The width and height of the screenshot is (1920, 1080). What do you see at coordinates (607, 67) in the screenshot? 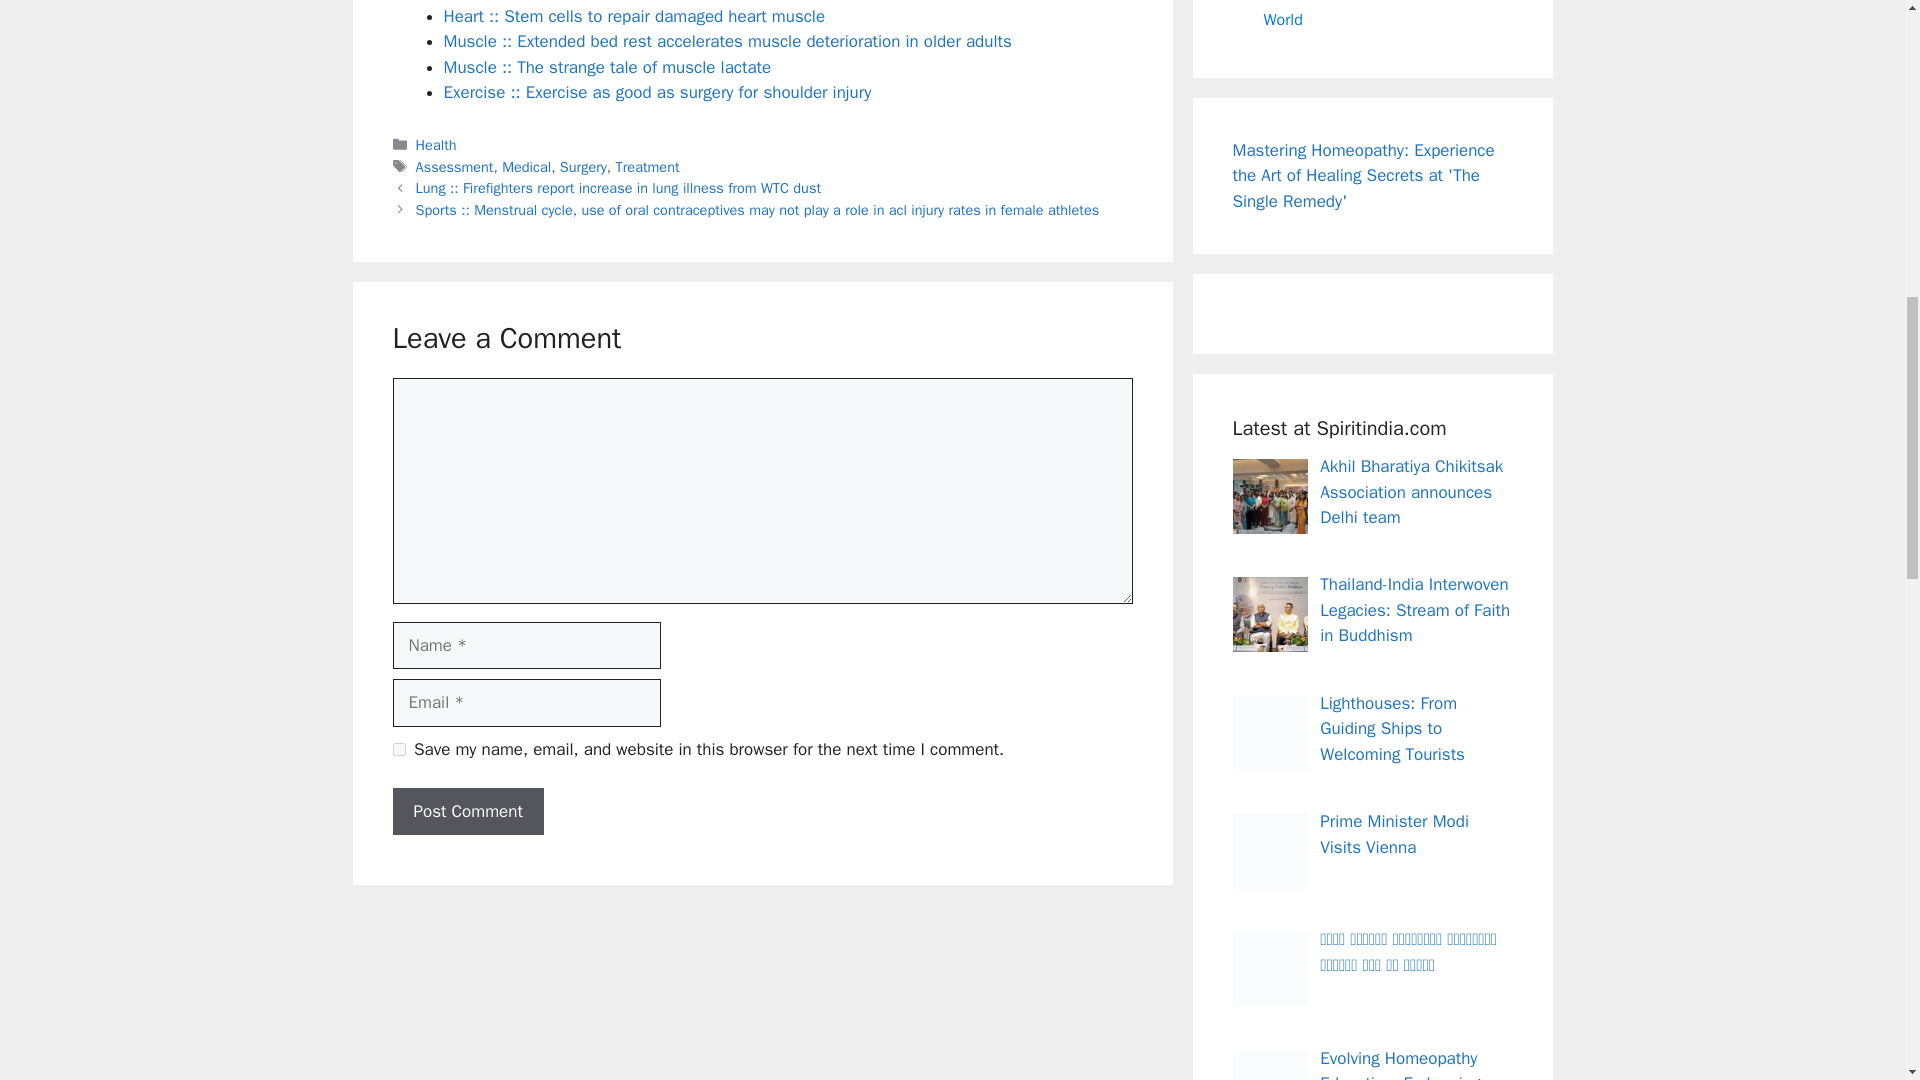
I see `Muscle :: The strange tale of muscle lactate` at bounding box center [607, 67].